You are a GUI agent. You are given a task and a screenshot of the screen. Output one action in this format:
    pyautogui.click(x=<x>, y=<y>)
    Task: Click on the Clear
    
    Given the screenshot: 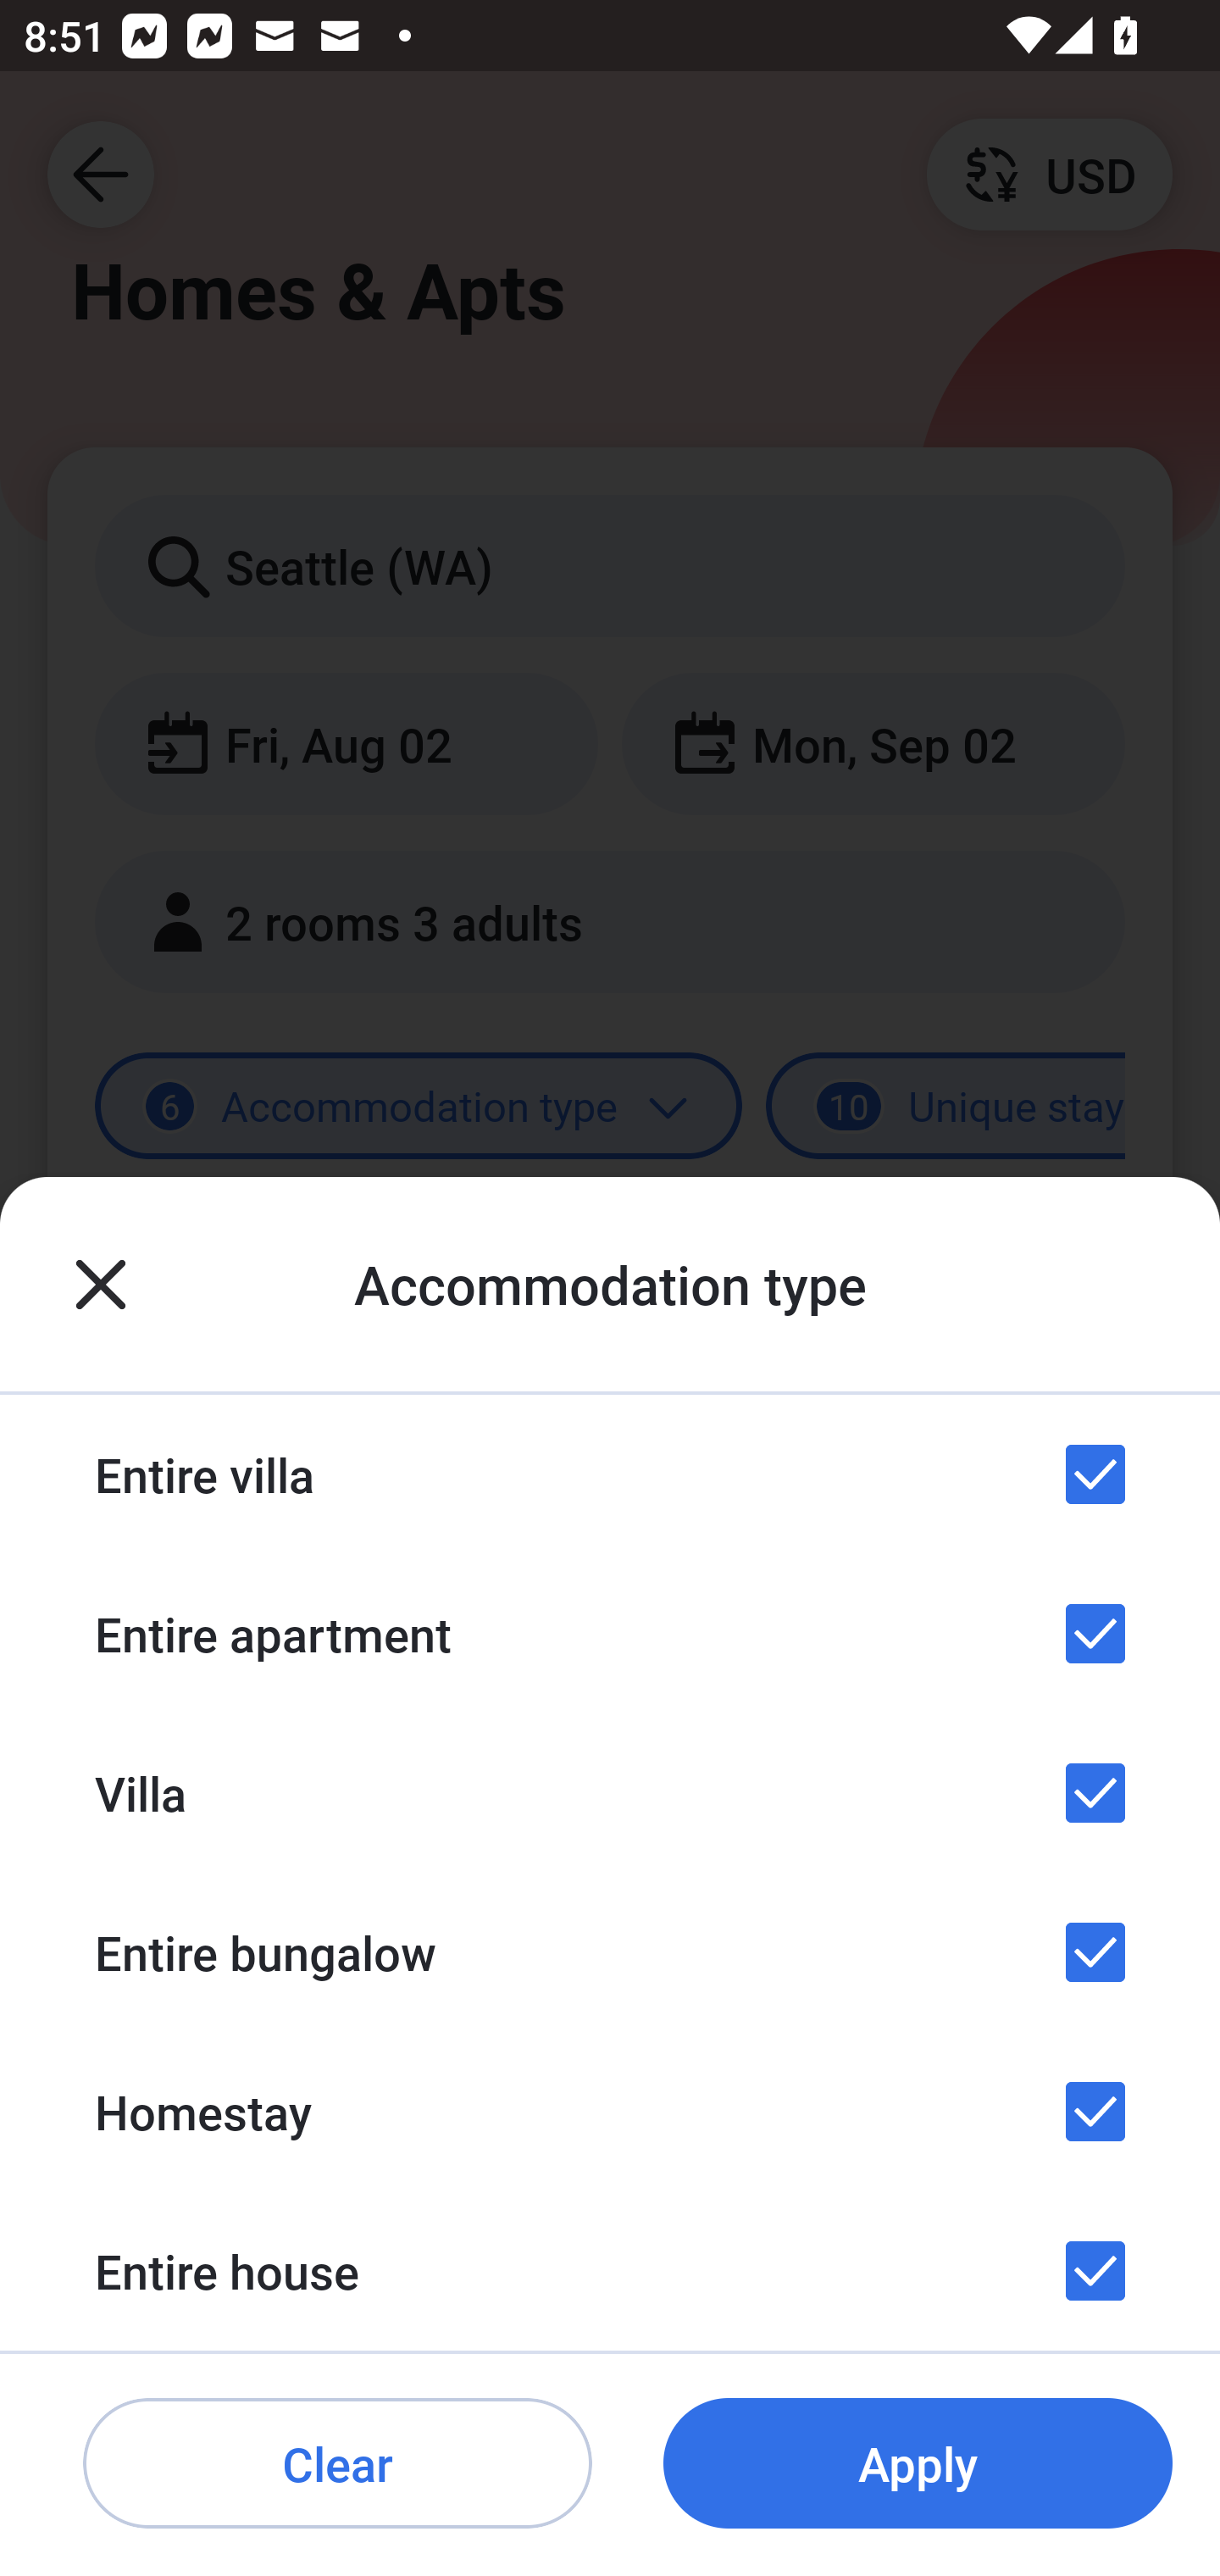 What is the action you would take?
    pyautogui.click(x=337, y=2464)
    